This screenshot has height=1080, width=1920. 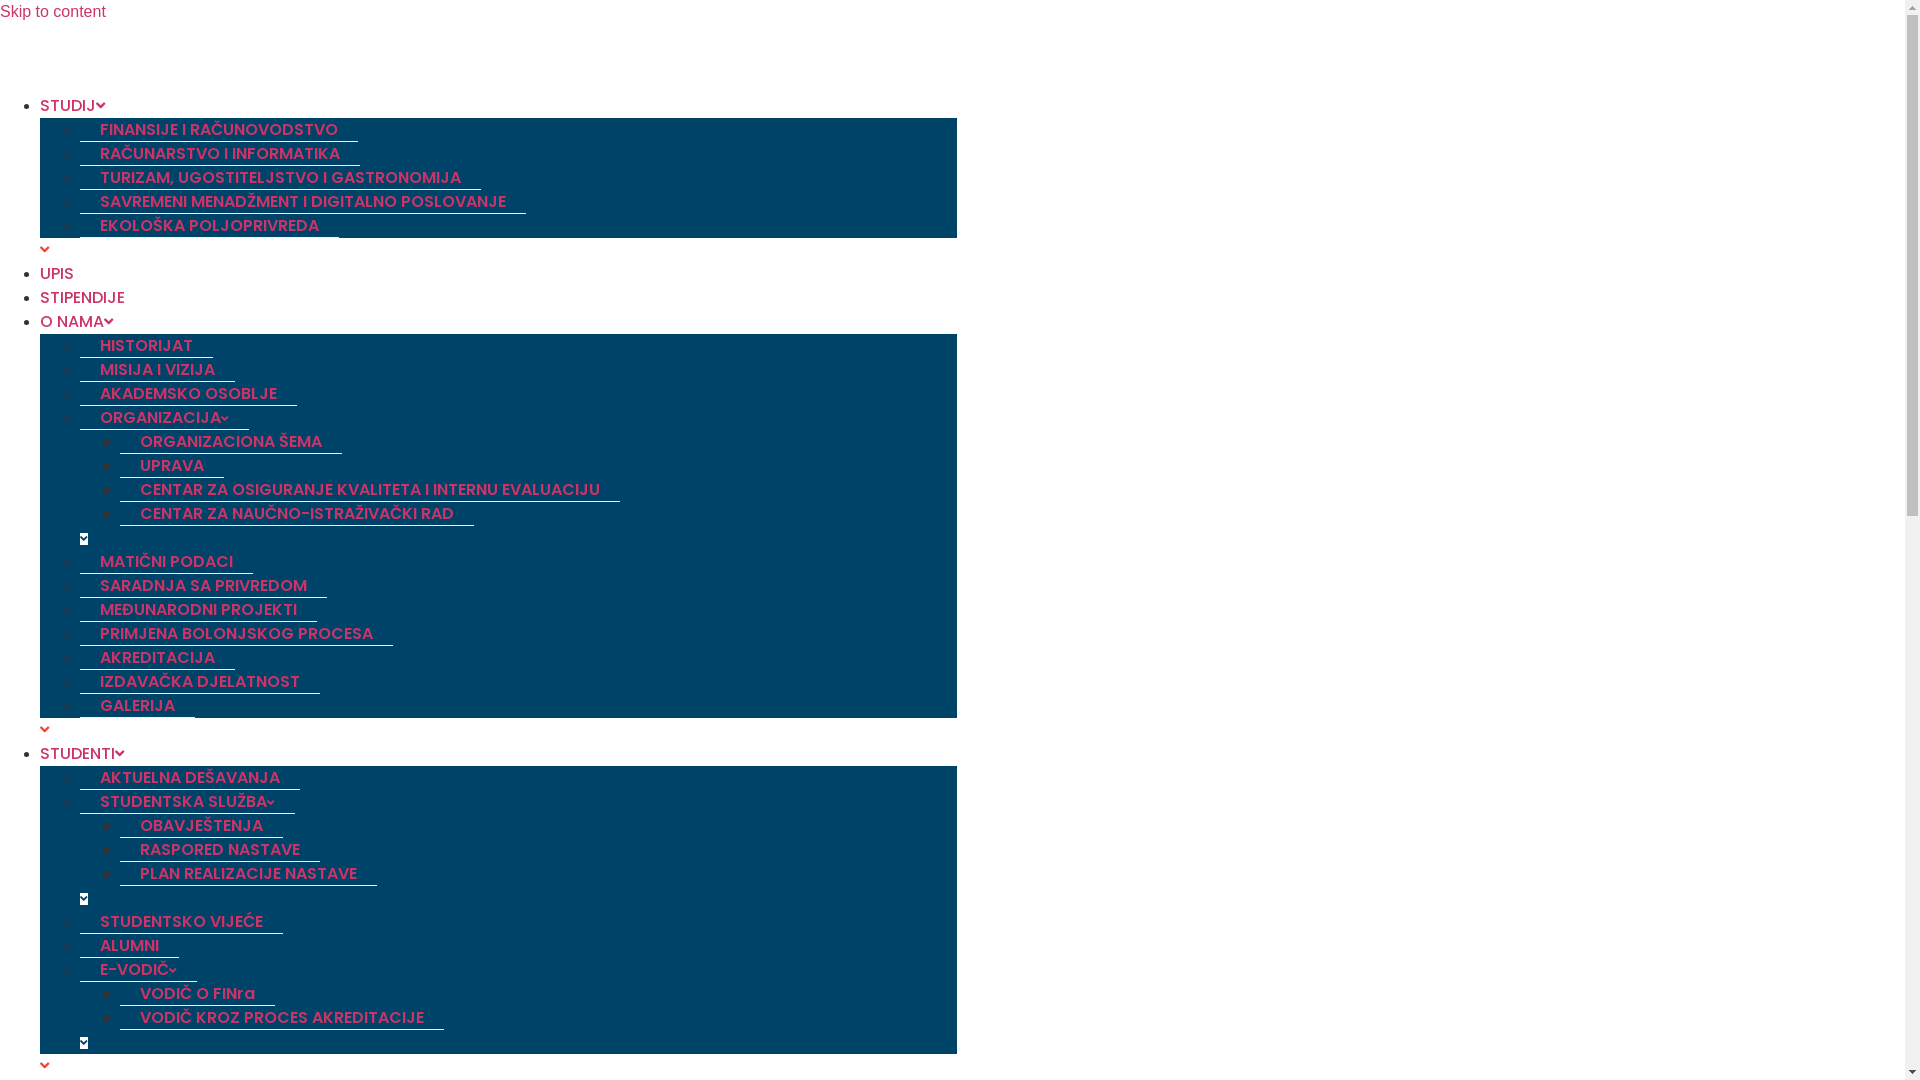 I want to click on AKREDITACIJA, so click(x=158, y=658).